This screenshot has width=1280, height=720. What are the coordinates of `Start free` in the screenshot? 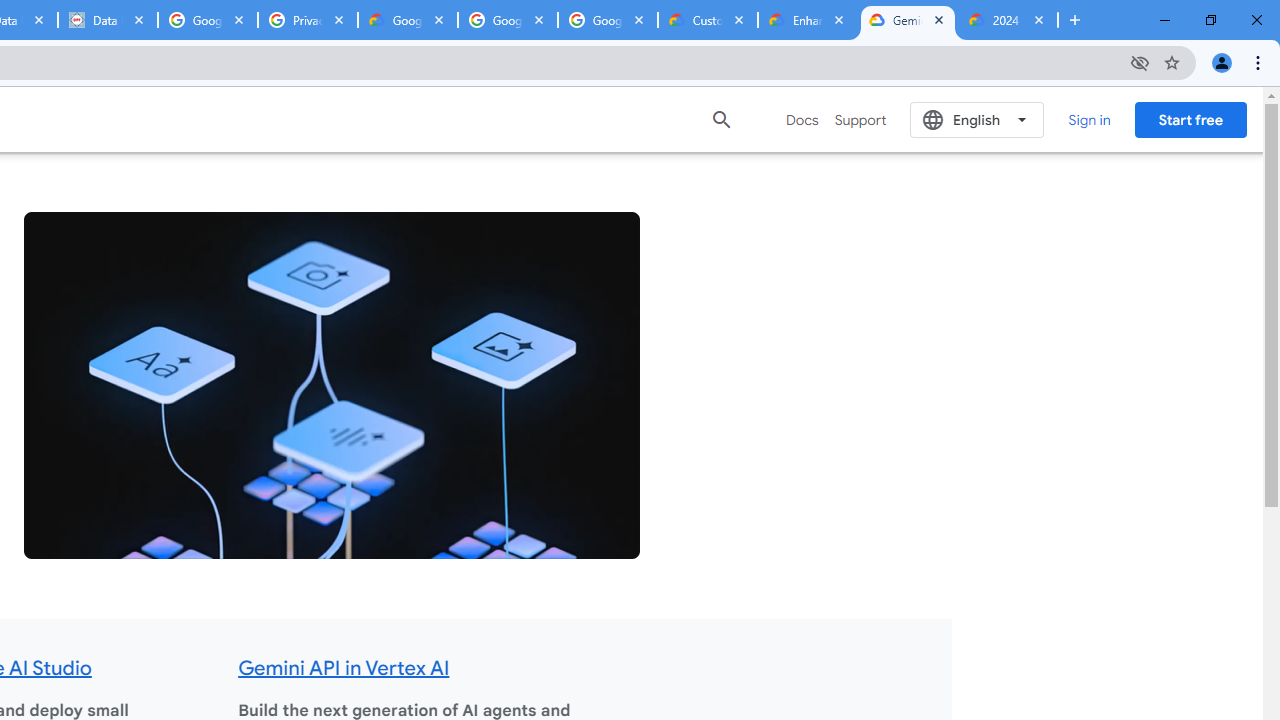 It's located at (1190, 119).